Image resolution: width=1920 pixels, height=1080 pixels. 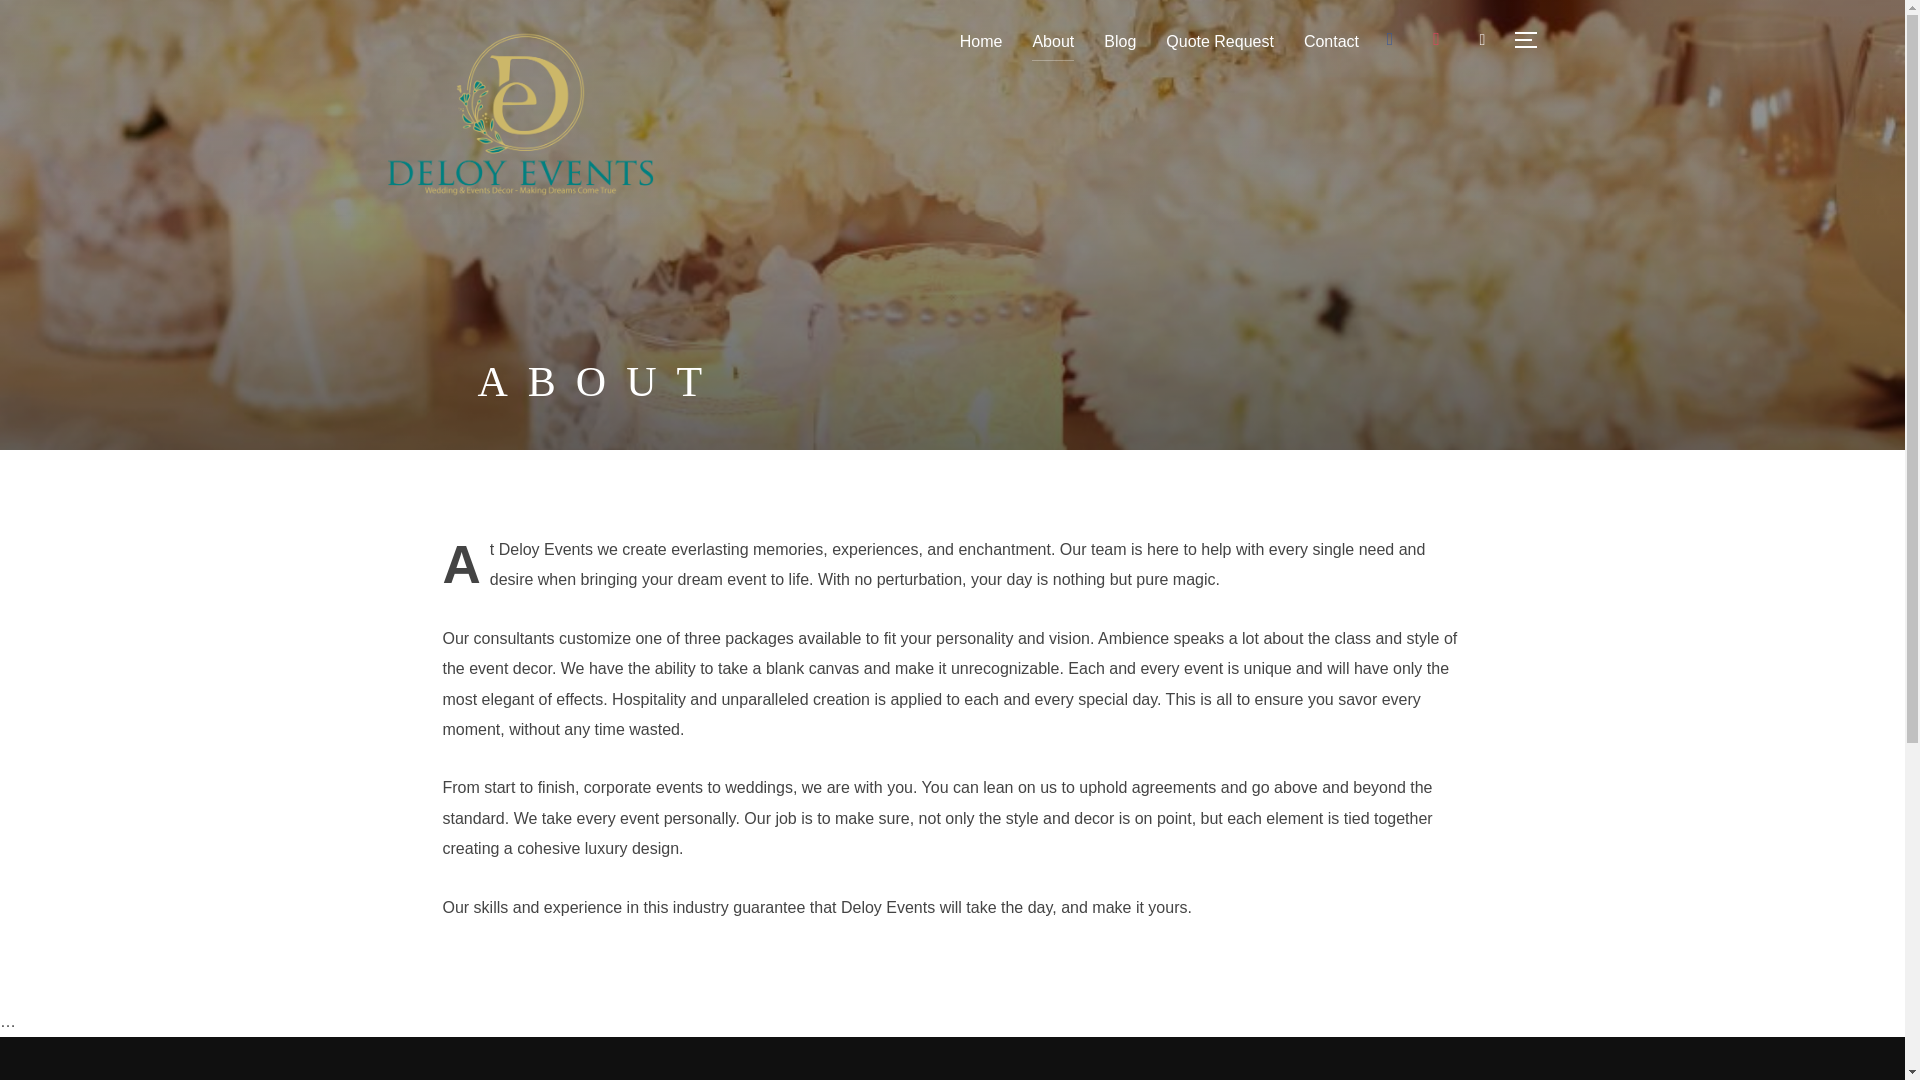 I want to click on Search, so click(x=20, y=20).